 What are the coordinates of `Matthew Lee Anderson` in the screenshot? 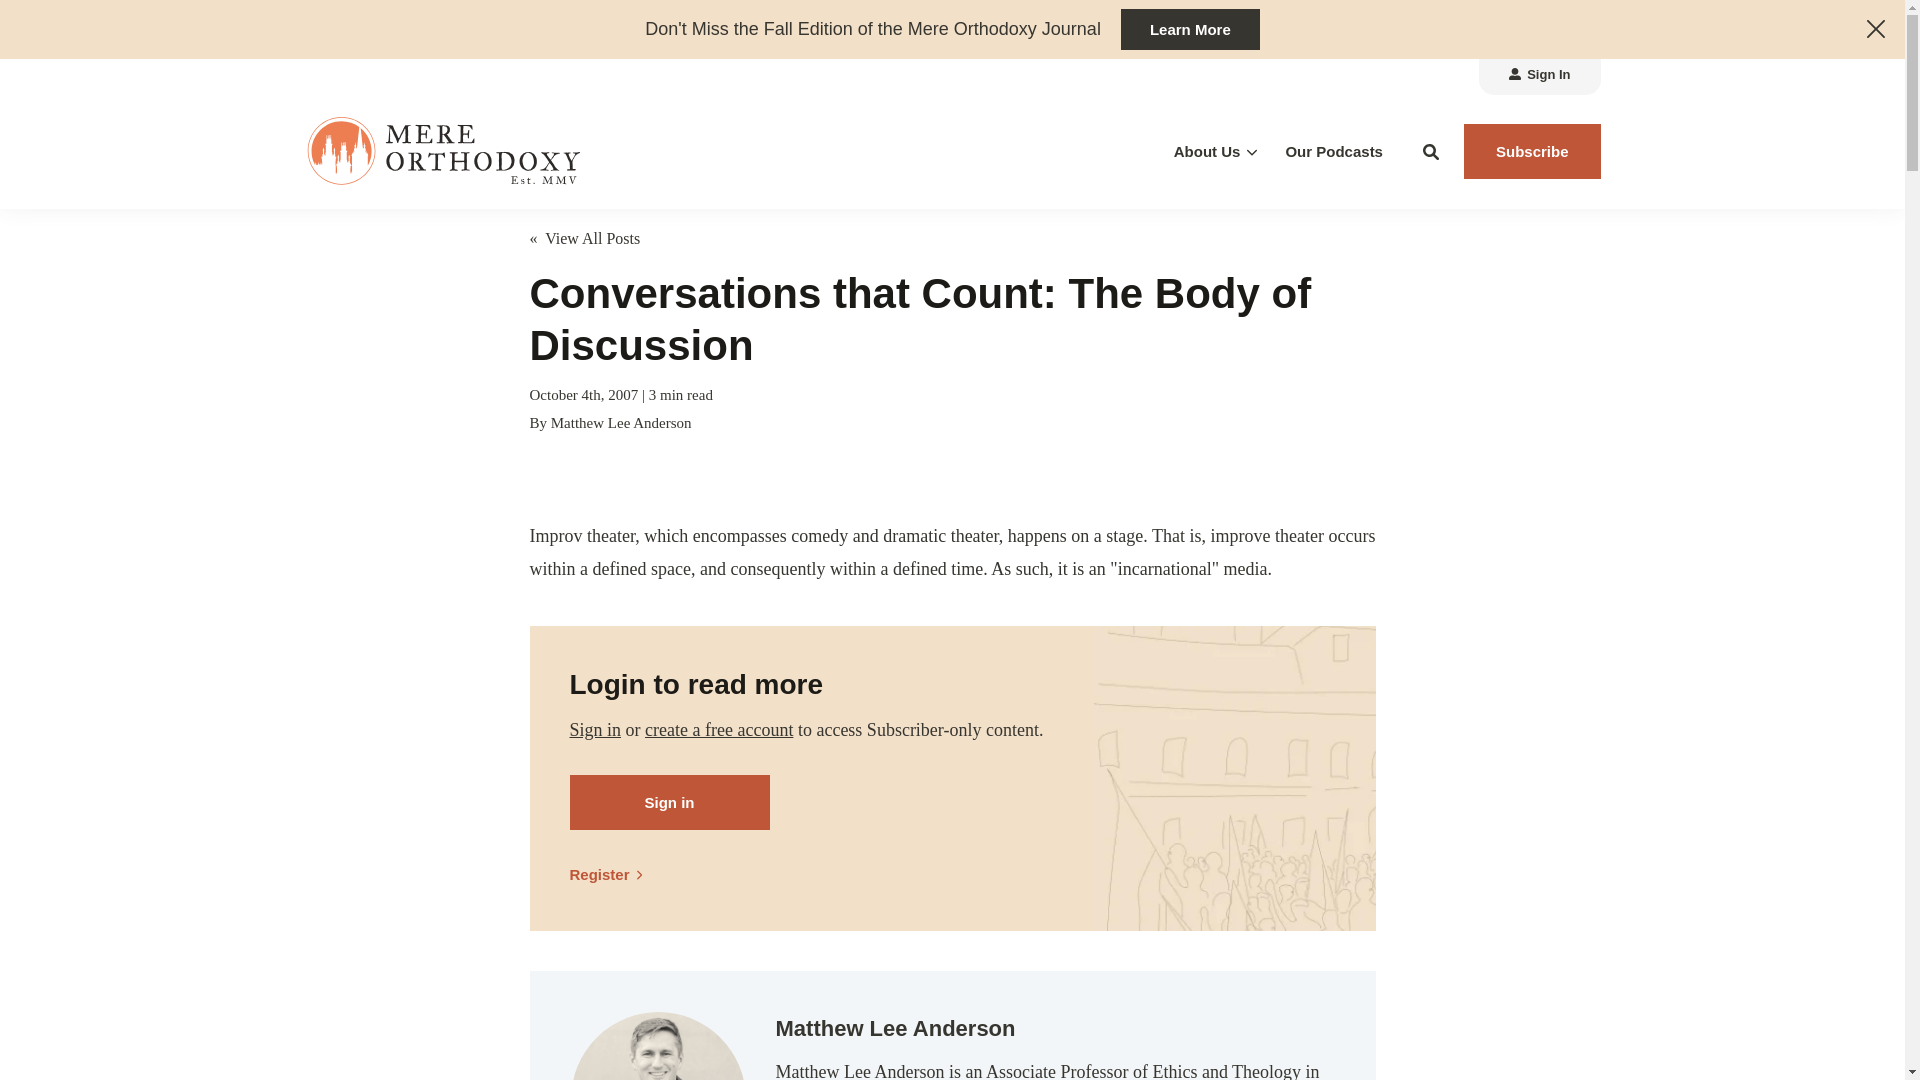 It's located at (895, 1028).